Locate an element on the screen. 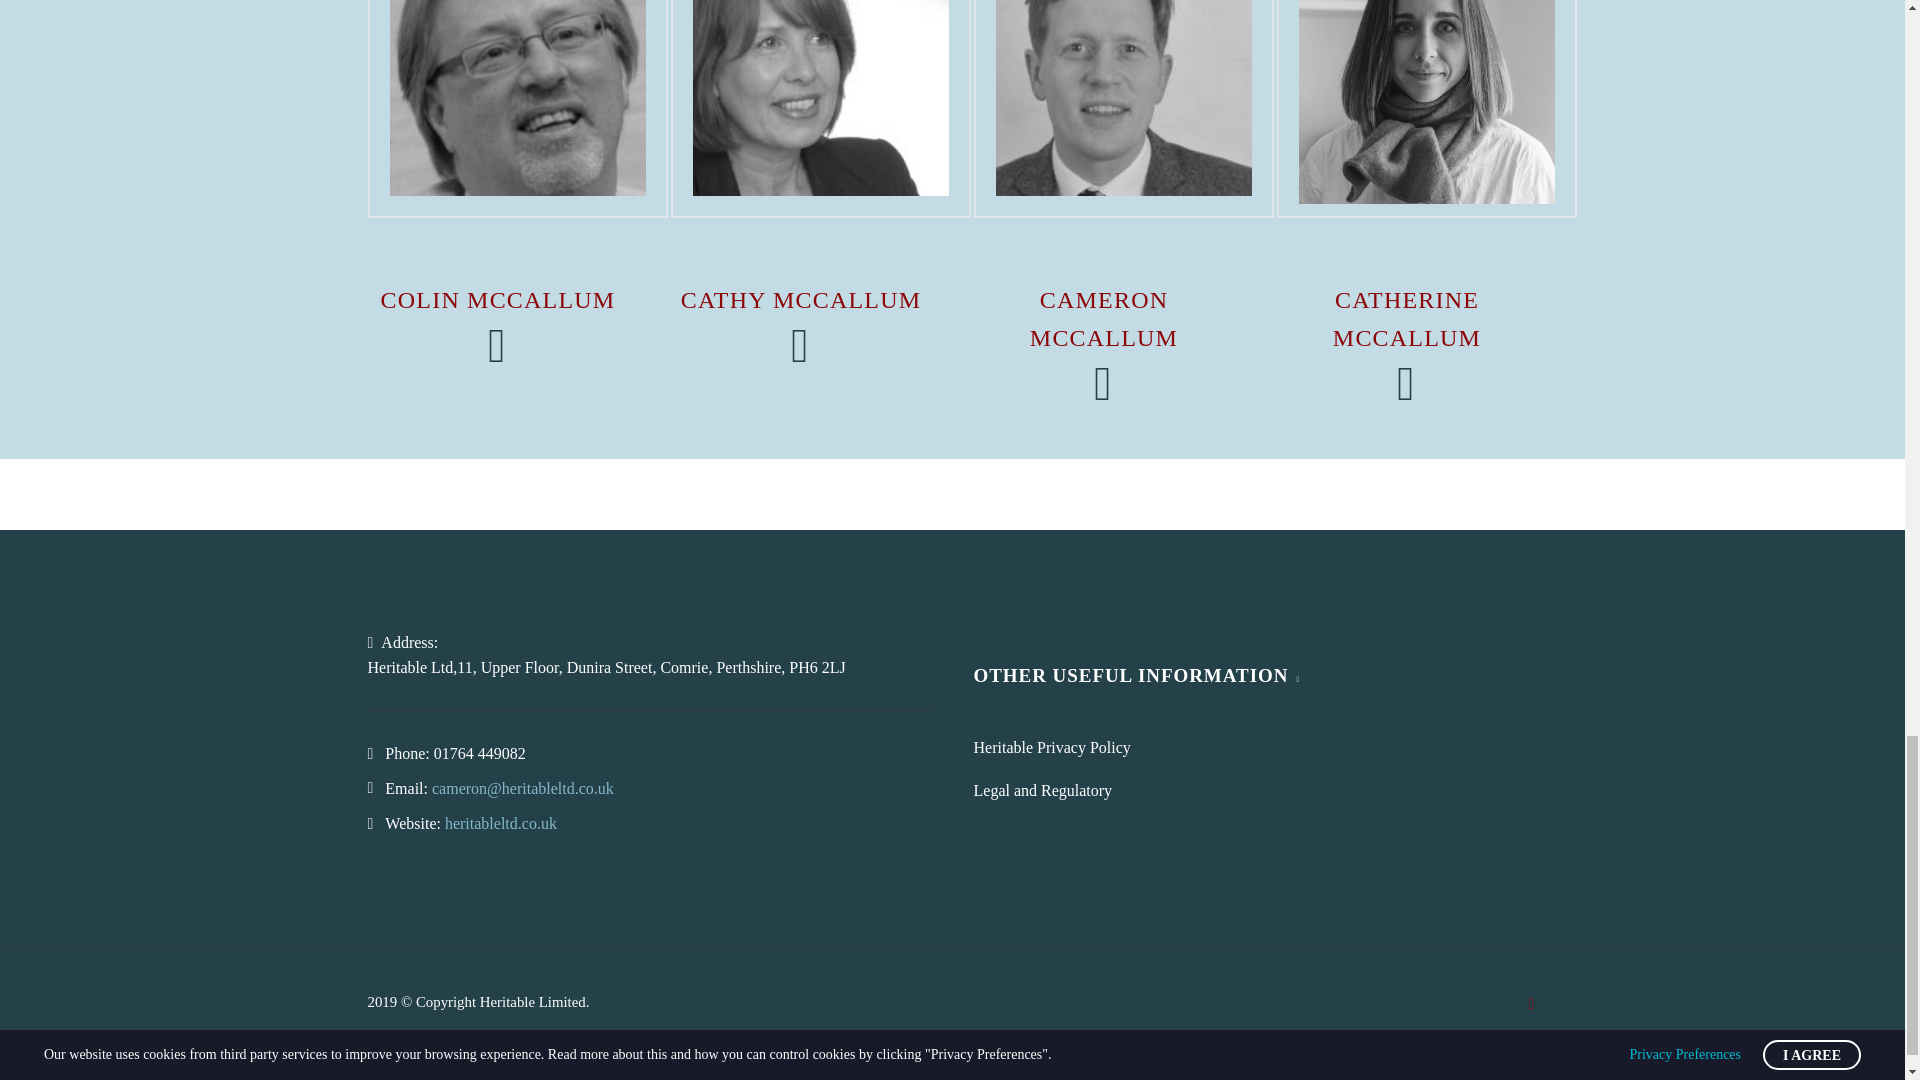  CATHERINE MCCALLUM is located at coordinates (1406, 319).